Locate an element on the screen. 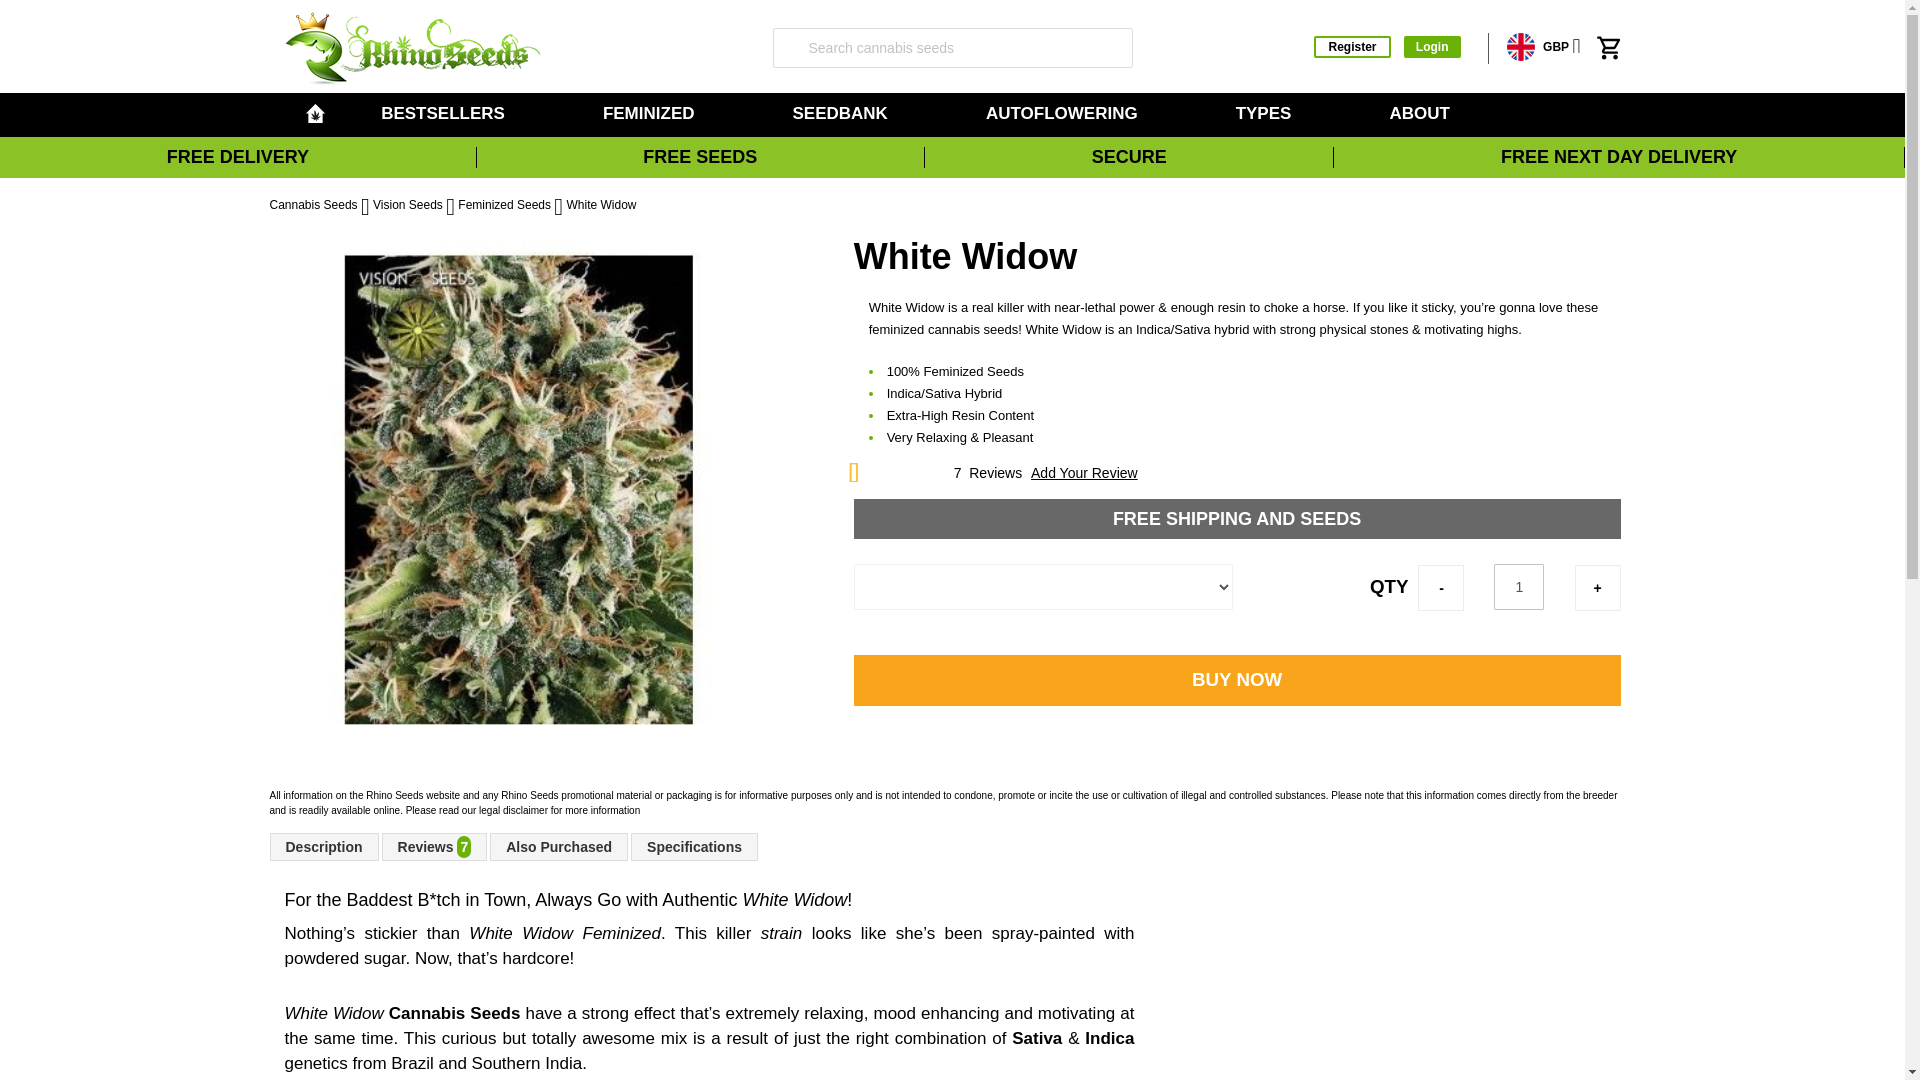 The image size is (1920, 1080). BESTSELLERS is located at coordinates (446, 114).